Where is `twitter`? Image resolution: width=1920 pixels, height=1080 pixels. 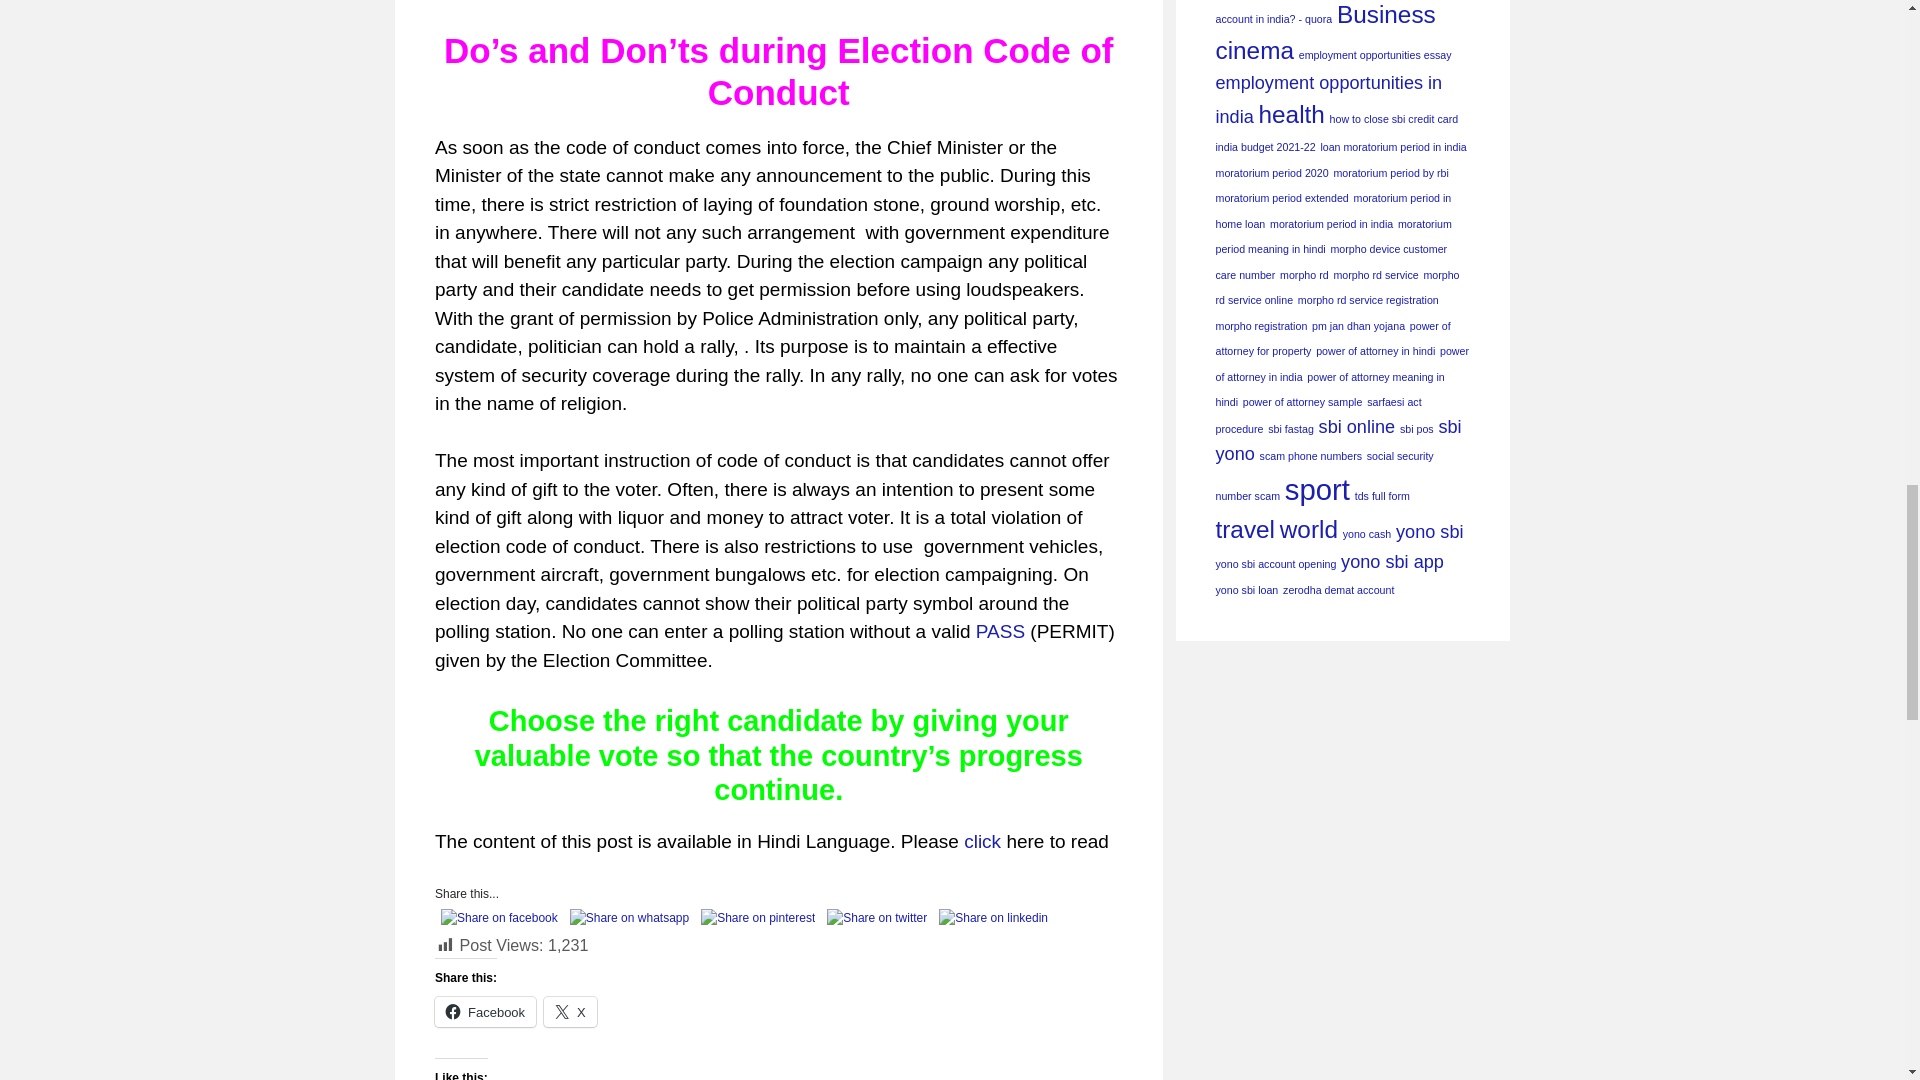 twitter is located at coordinates (877, 918).